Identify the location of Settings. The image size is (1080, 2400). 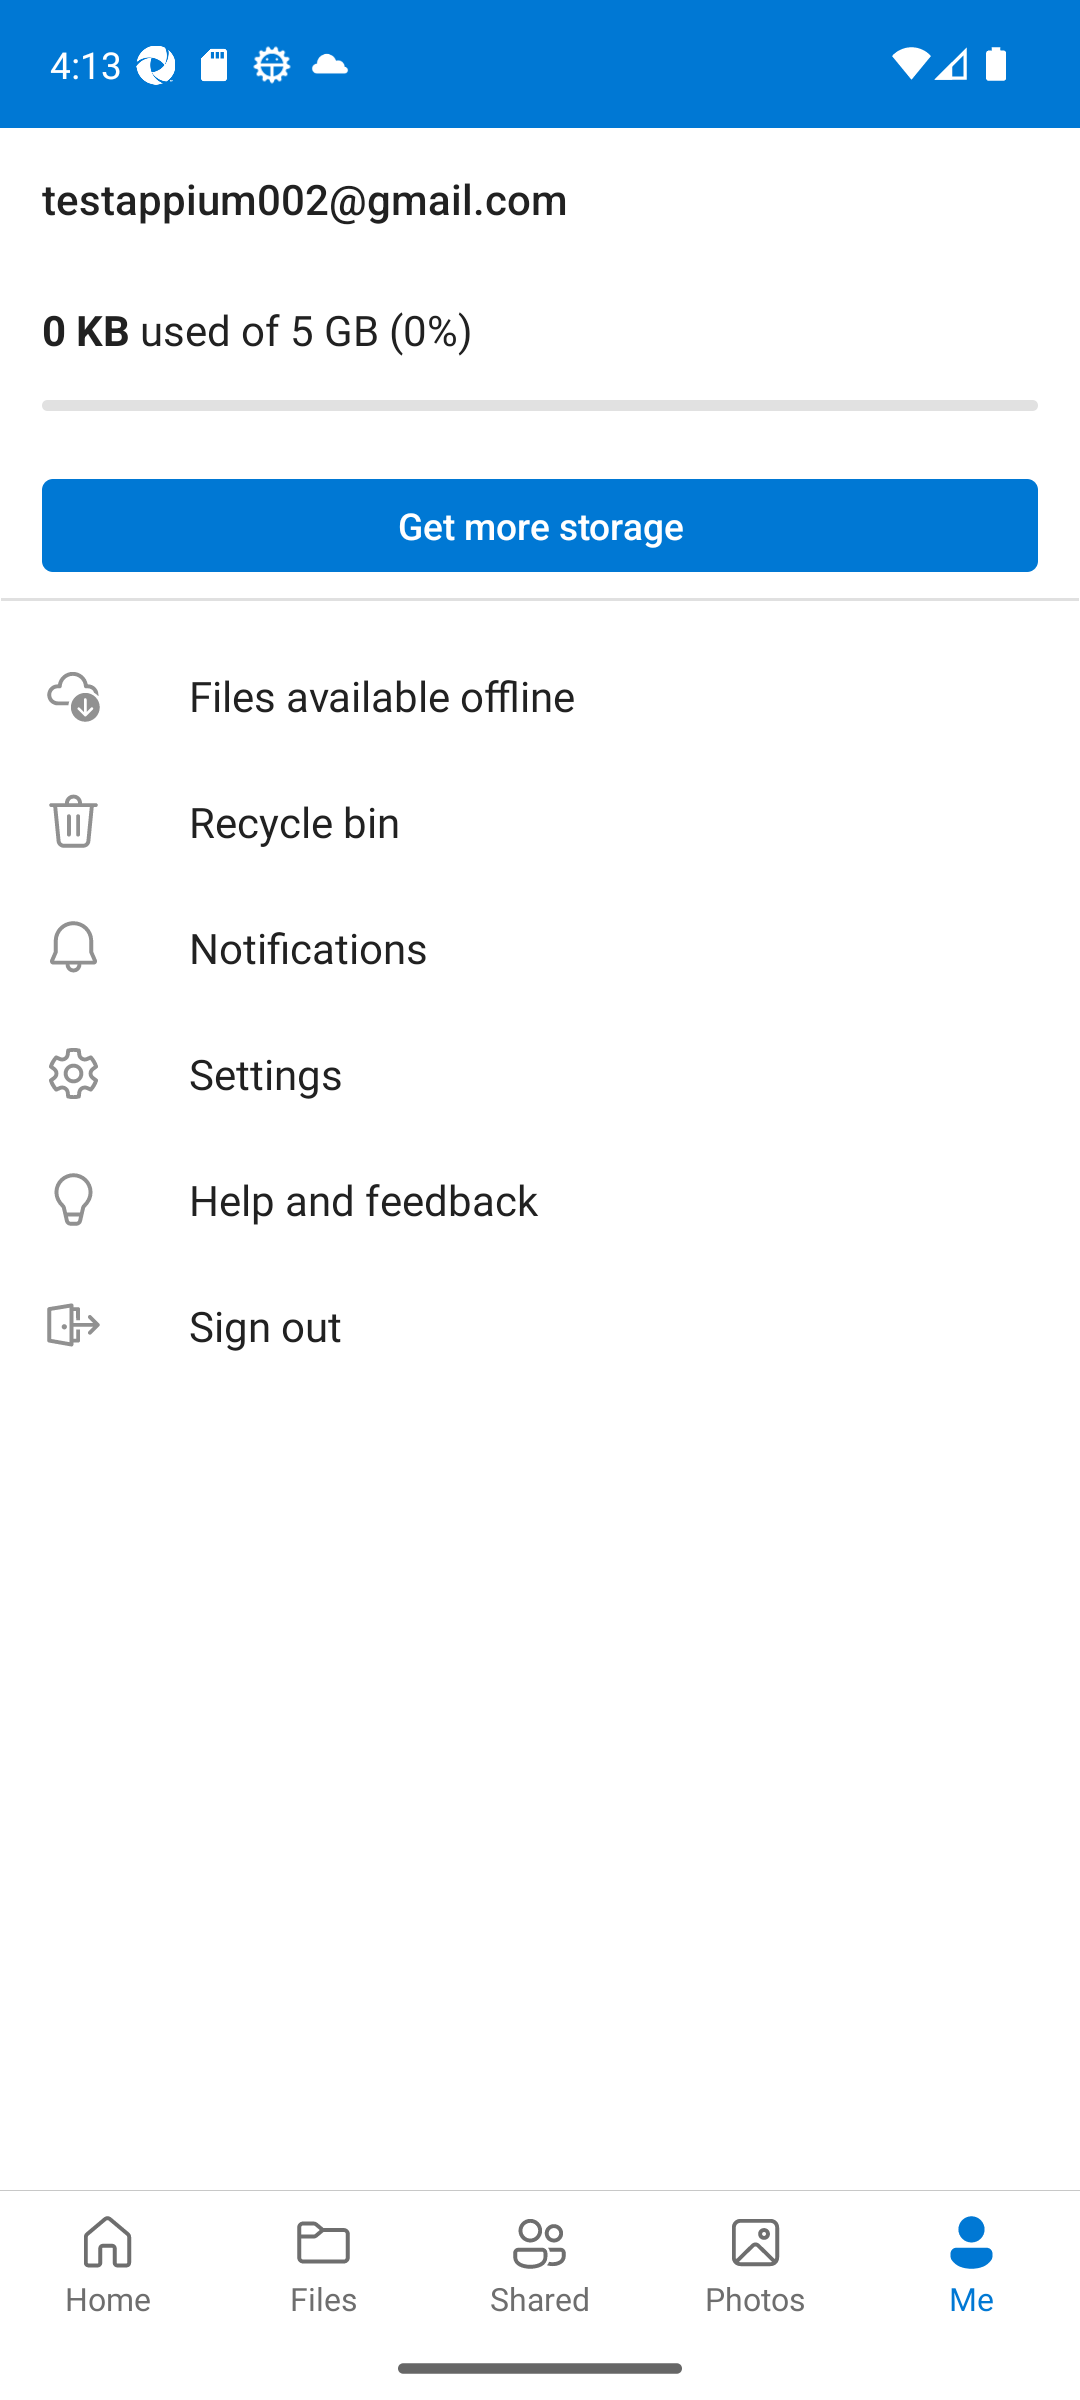
(540, 1074).